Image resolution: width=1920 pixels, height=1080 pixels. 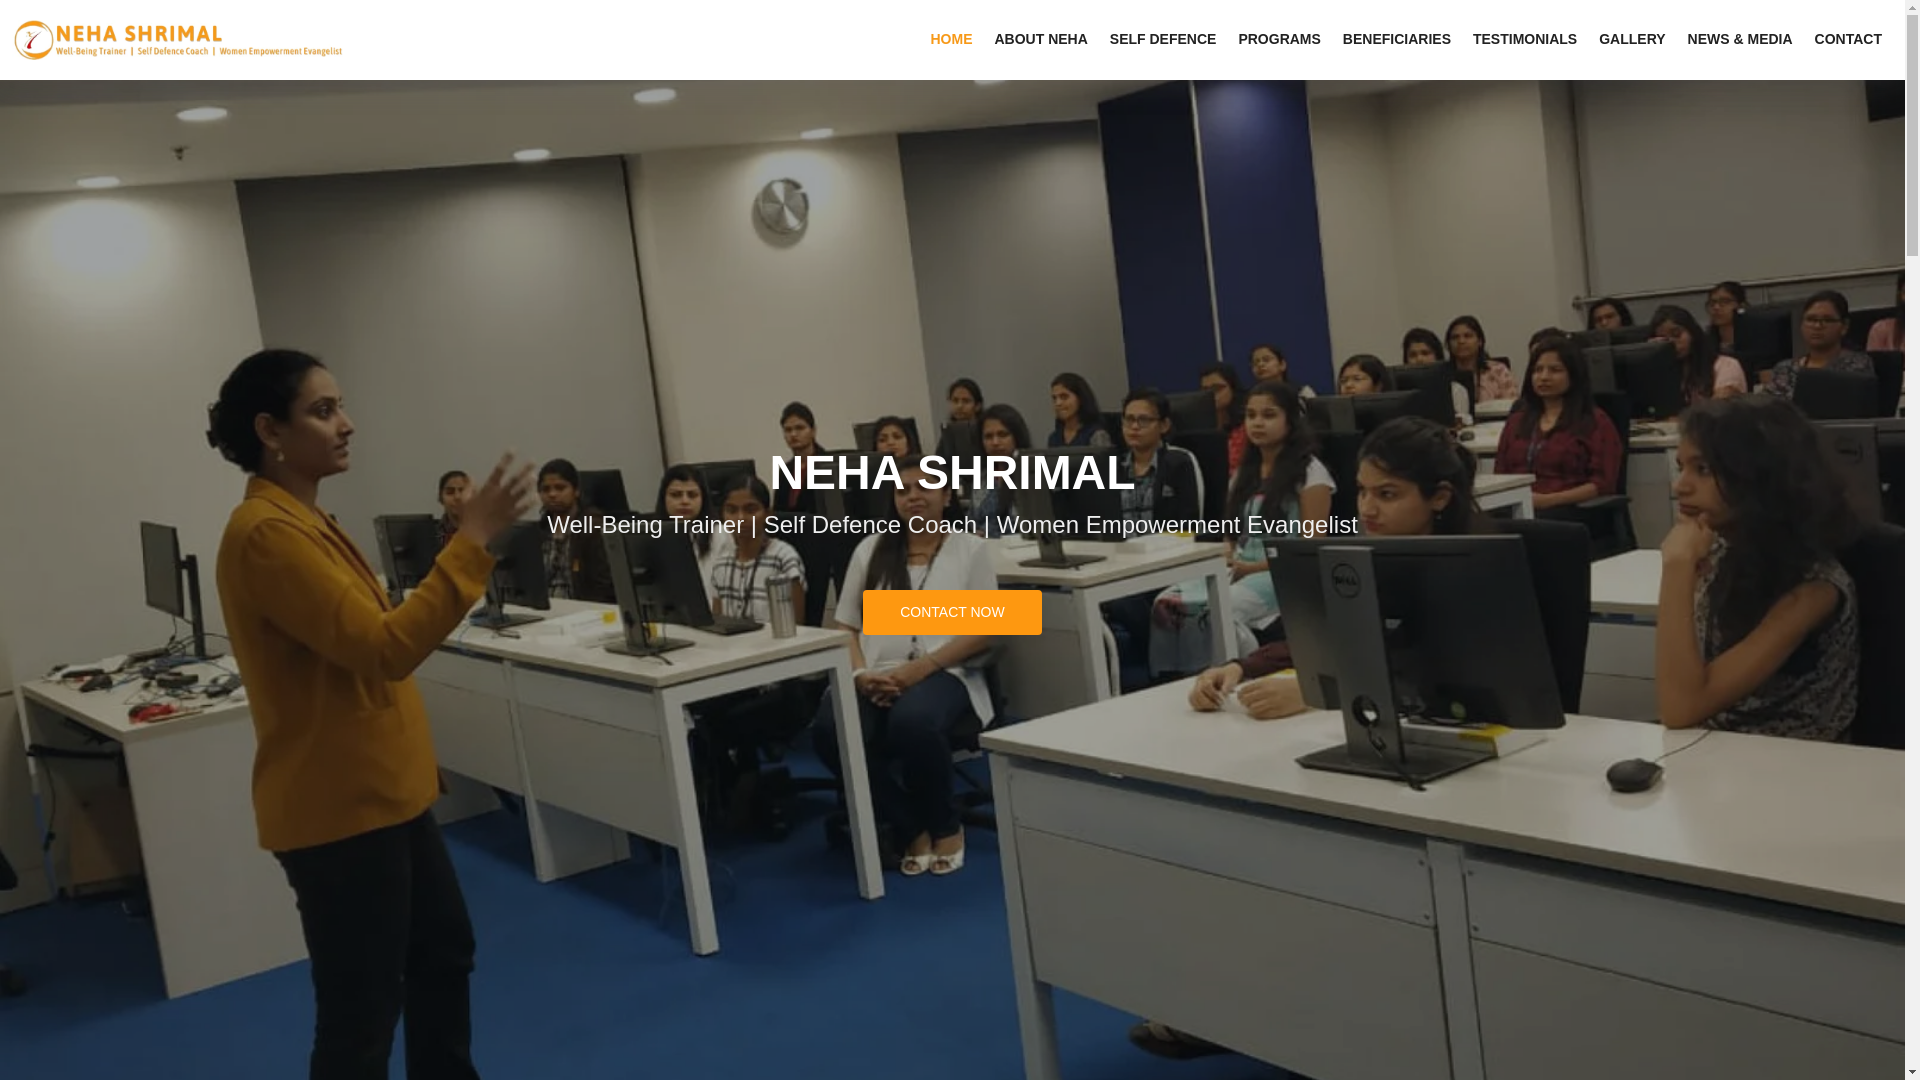 I want to click on CONTACT, so click(x=1848, y=39).